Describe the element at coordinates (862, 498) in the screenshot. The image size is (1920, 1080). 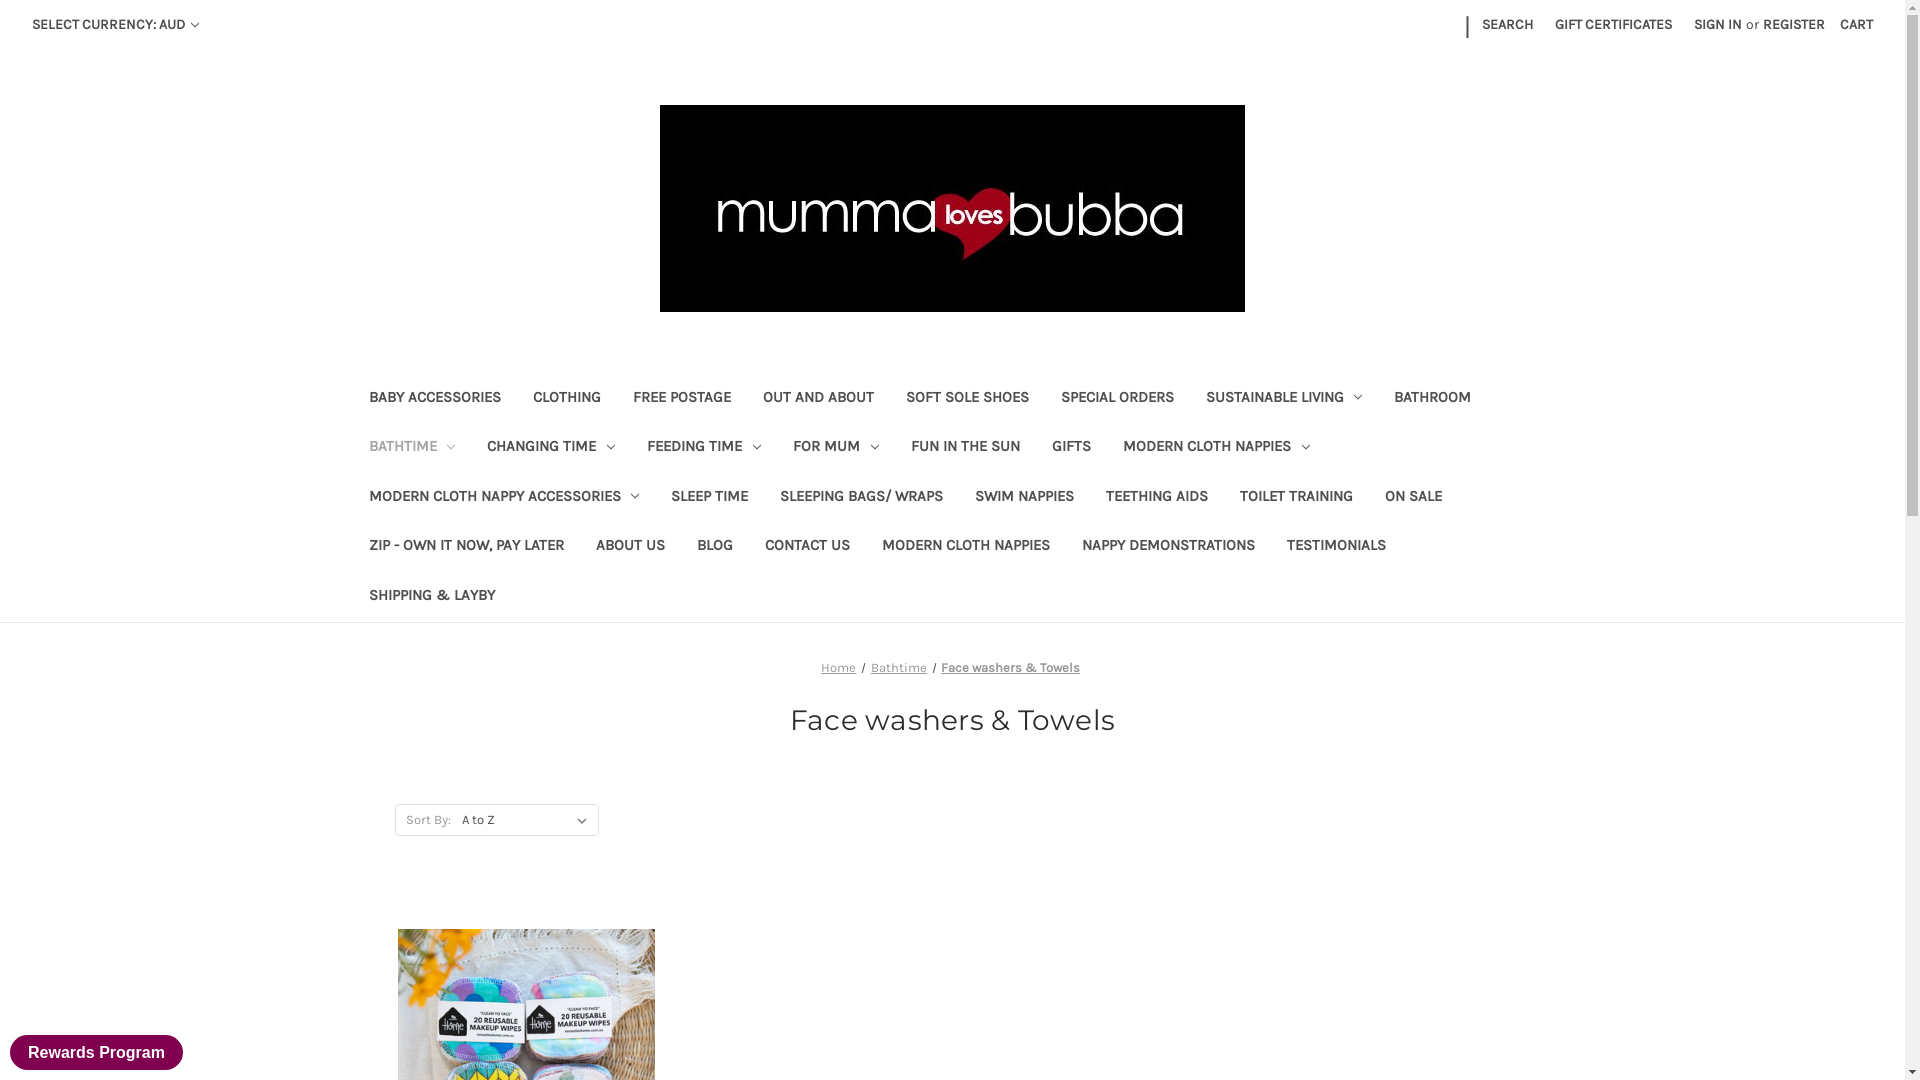
I see `SLEEPING BAGS/ WRAPS` at that location.